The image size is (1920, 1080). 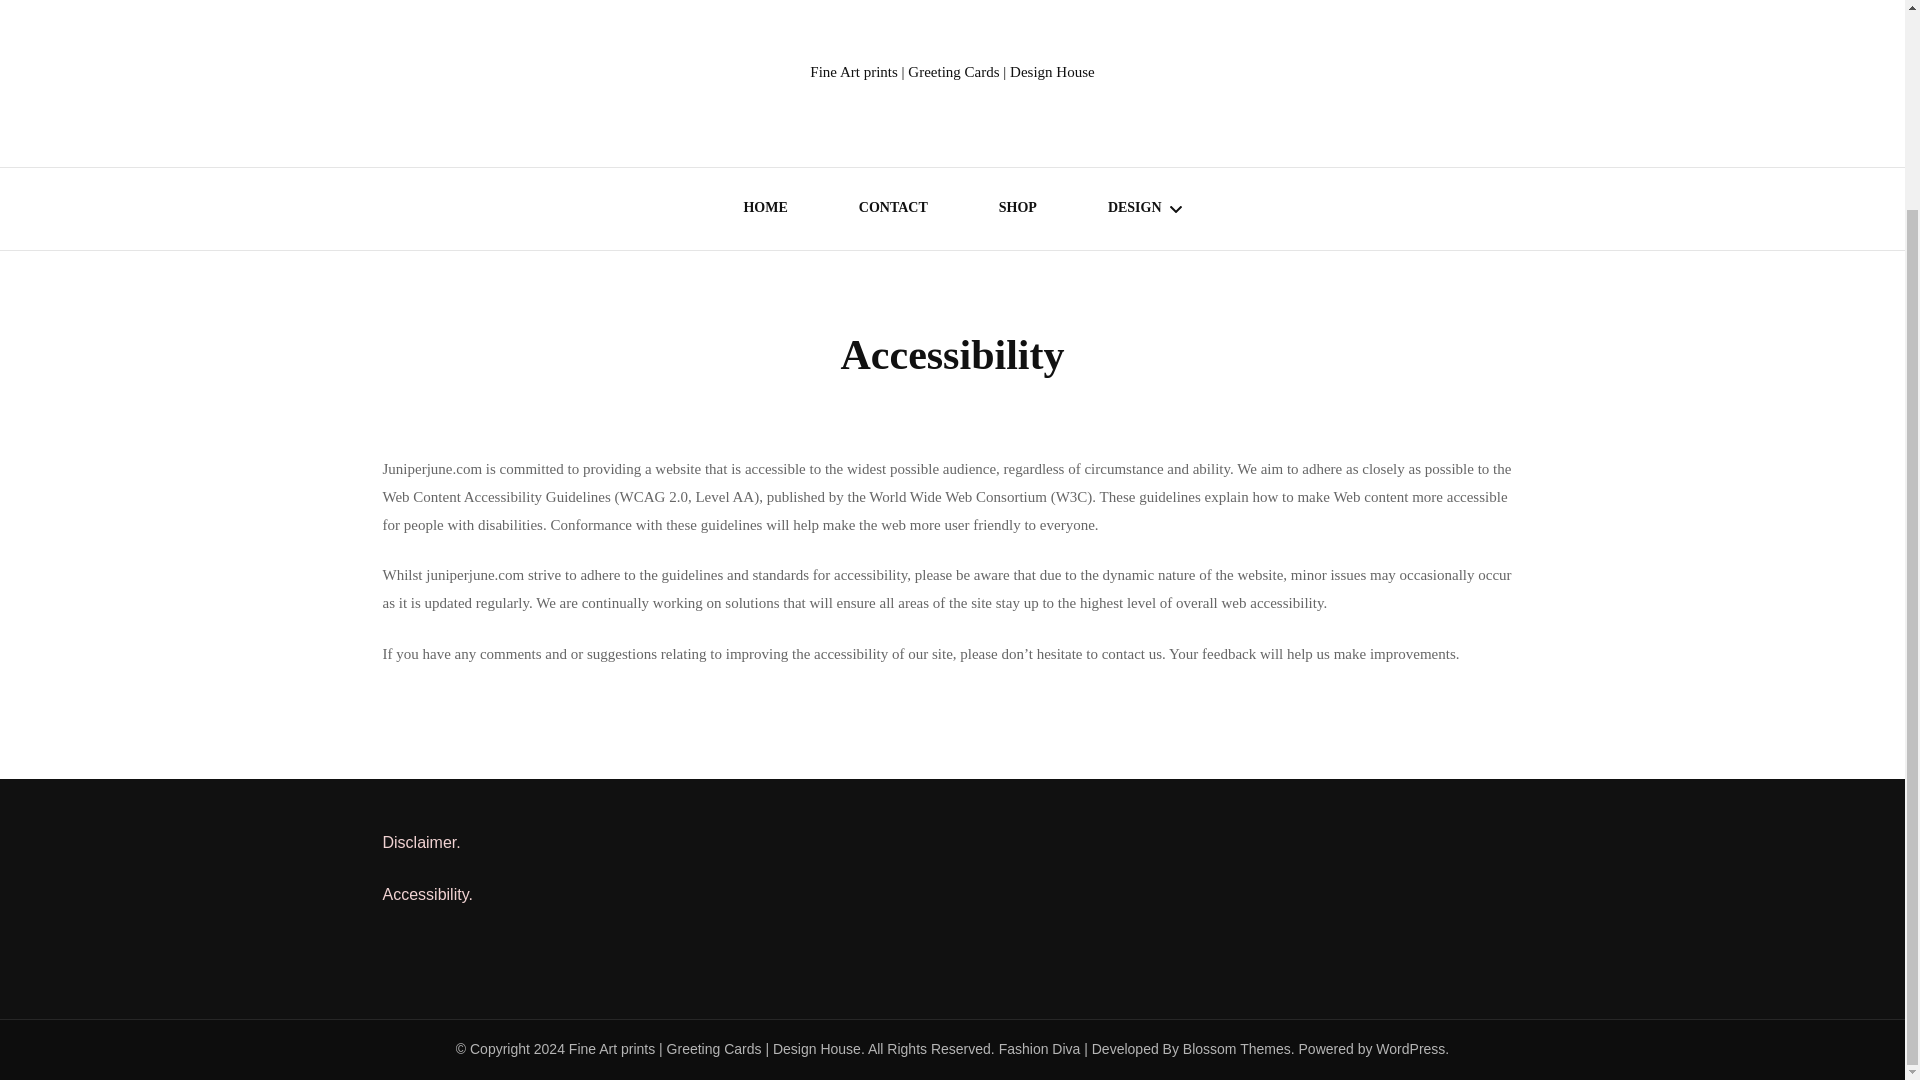 I want to click on juniperjune.com, so click(x=475, y=575).